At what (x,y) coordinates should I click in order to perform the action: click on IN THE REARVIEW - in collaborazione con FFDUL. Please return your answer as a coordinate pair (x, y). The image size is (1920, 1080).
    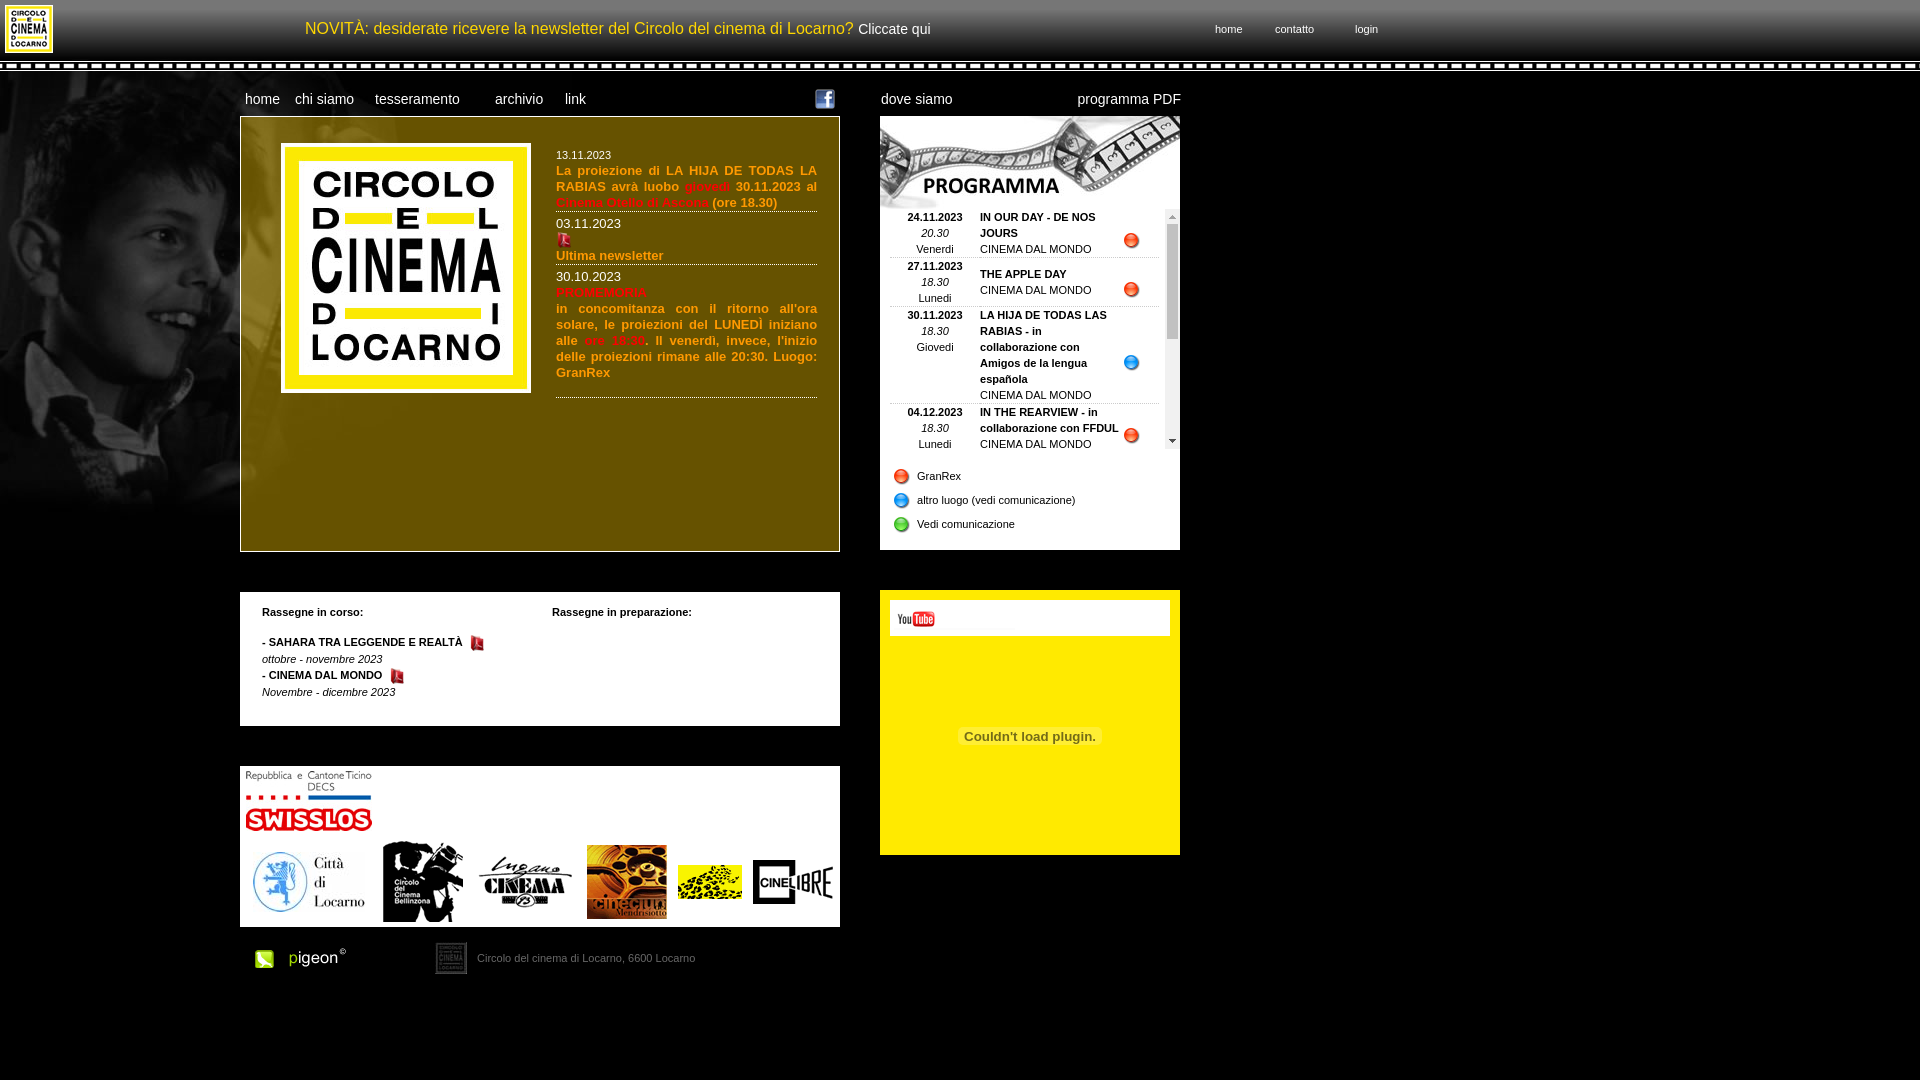
    Looking at the image, I should click on (1049, 420).